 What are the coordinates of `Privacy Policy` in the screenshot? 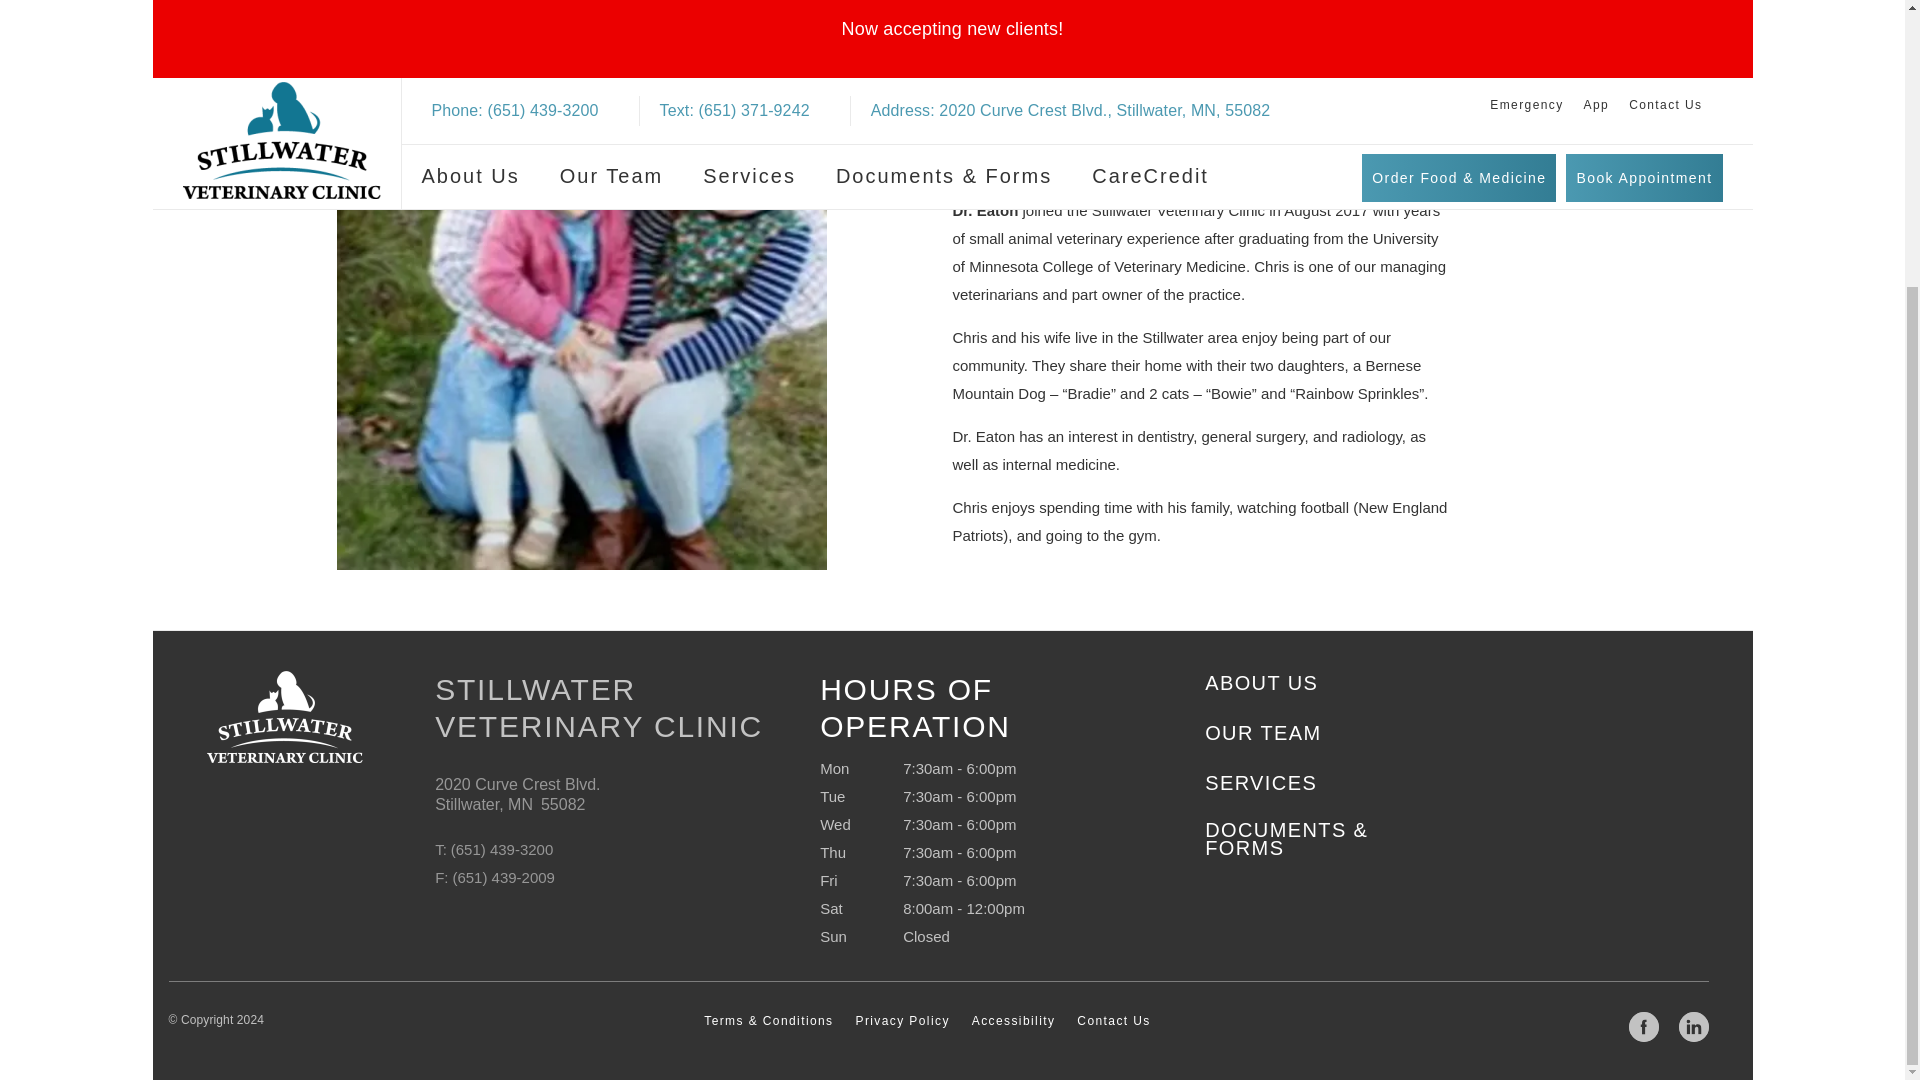 It's located at (903, 1054).